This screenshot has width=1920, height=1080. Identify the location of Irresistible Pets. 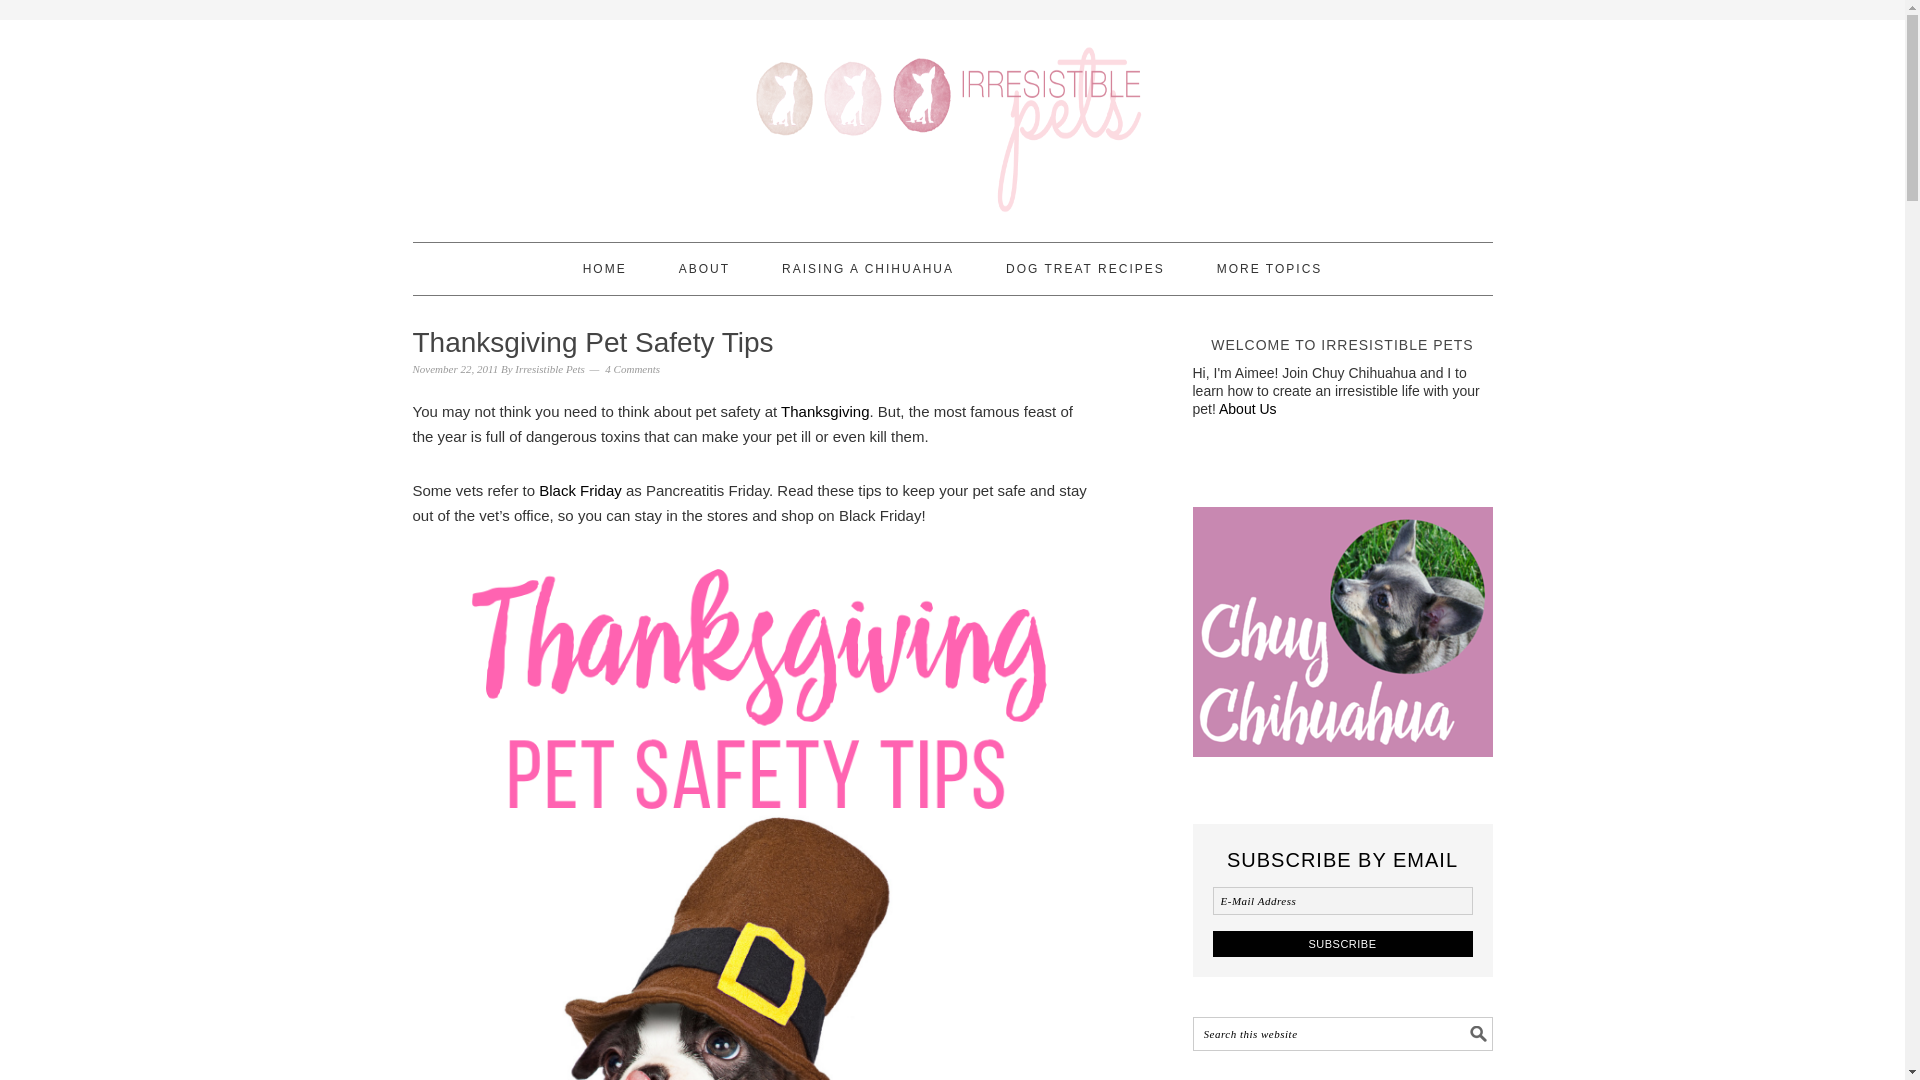
(550, 368).